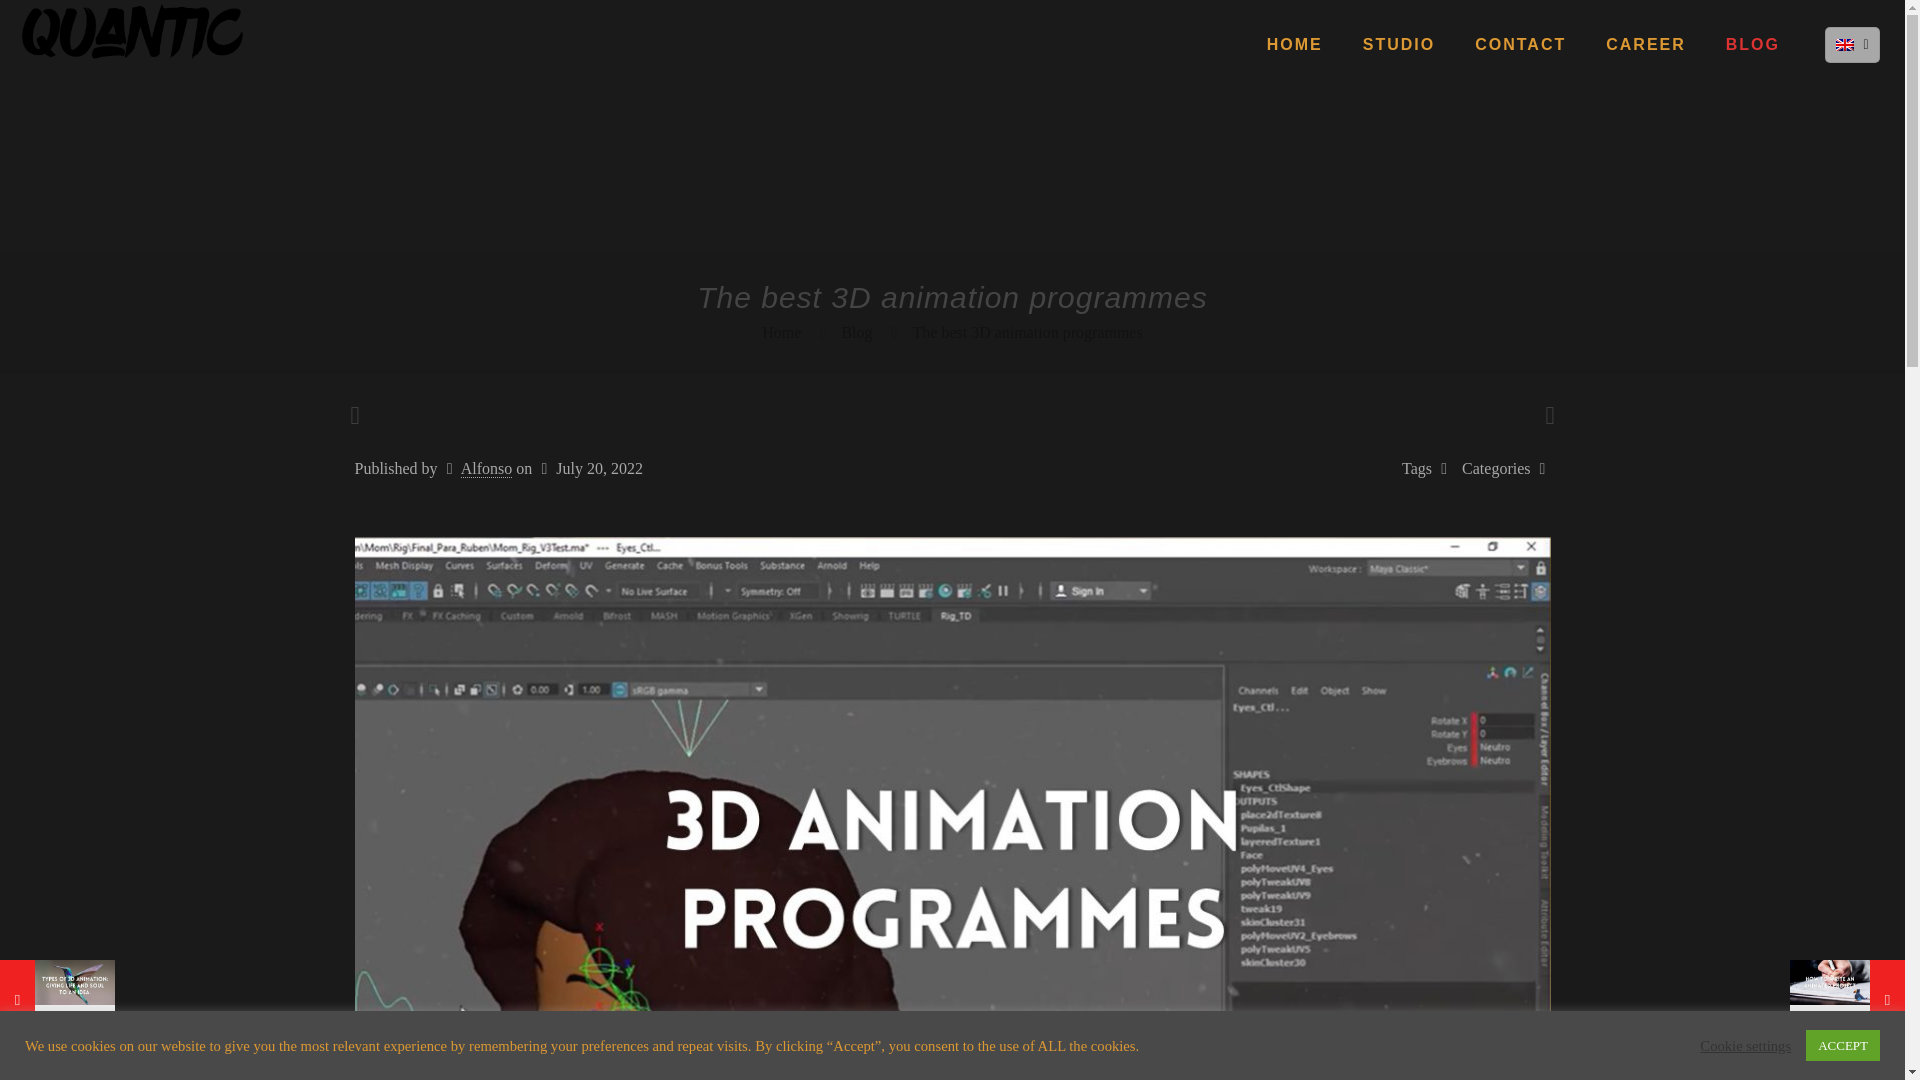 The width and height of the screenshot is (1920, 1080). Describe the element at coordinates (856, 332) in the screenshot. I see `Blog` at that location.